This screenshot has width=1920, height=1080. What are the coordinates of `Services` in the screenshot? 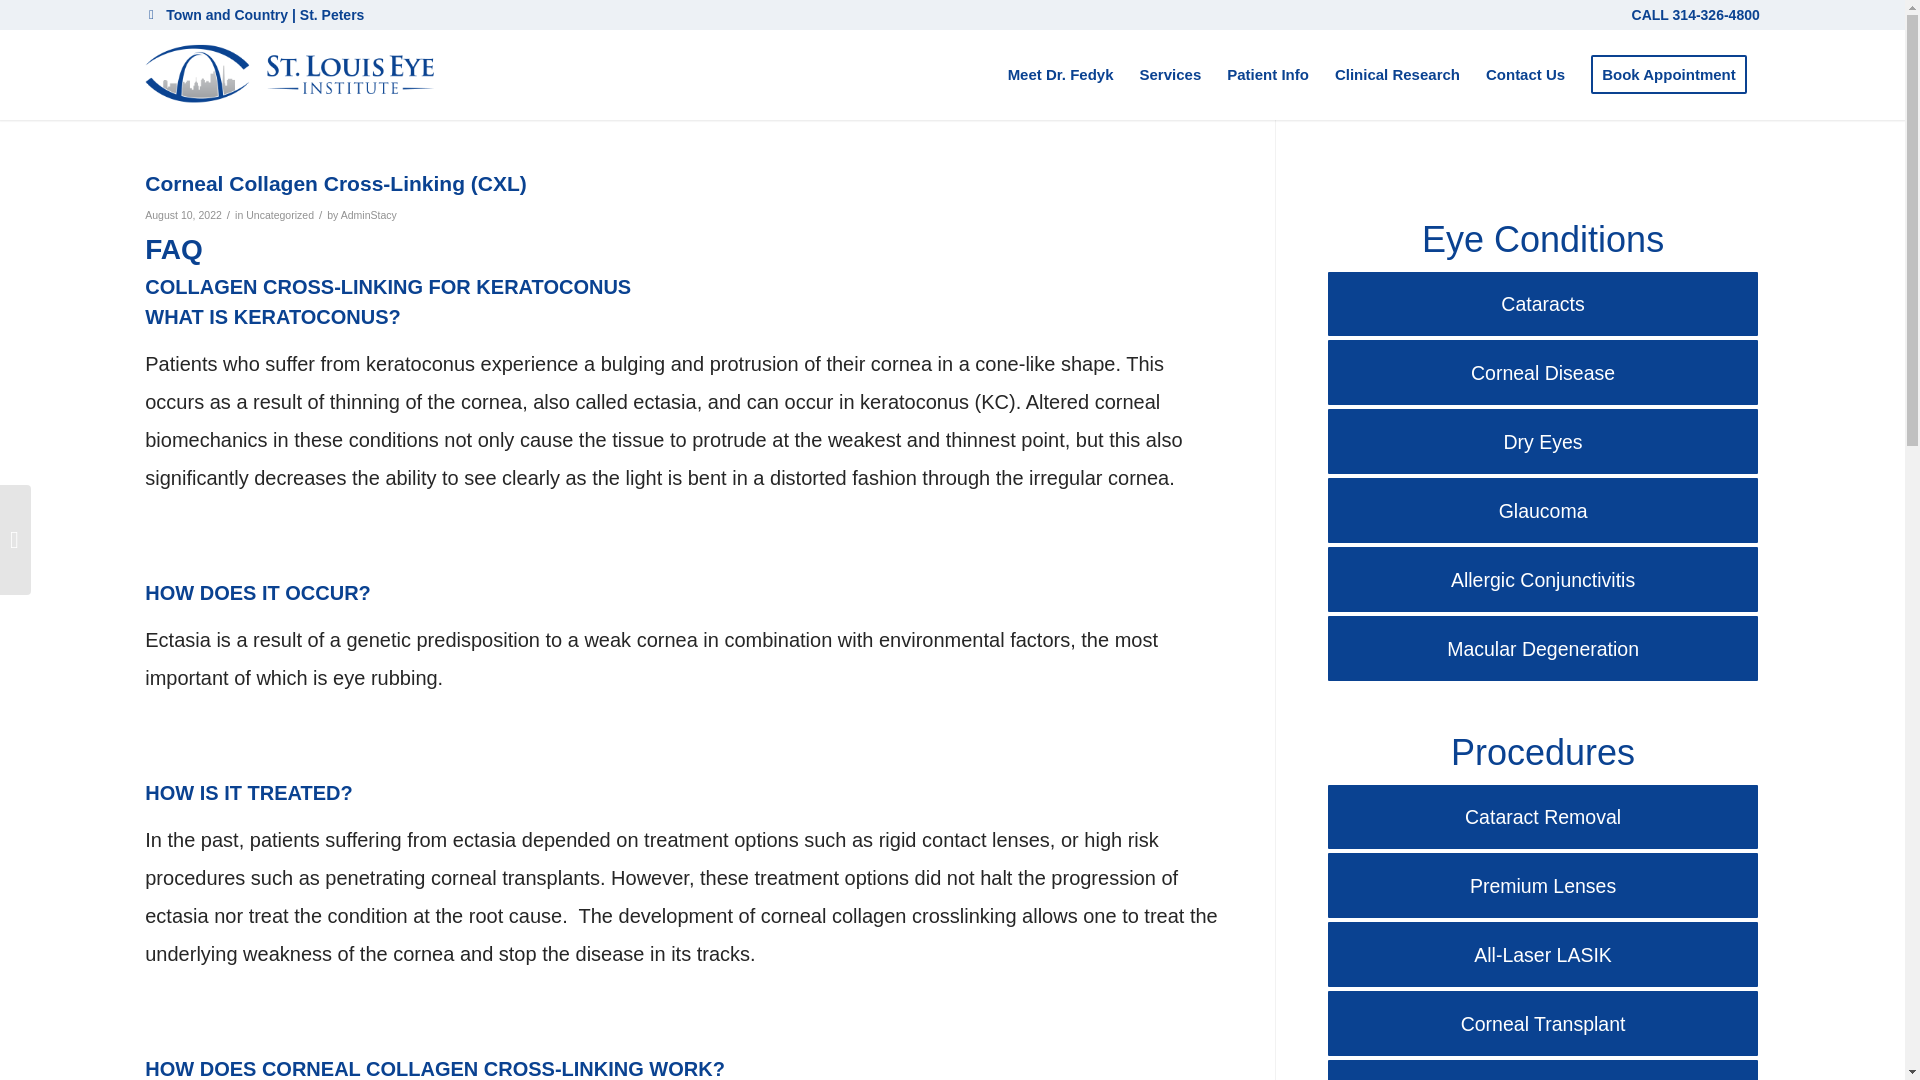 It's located at (1169, 74).